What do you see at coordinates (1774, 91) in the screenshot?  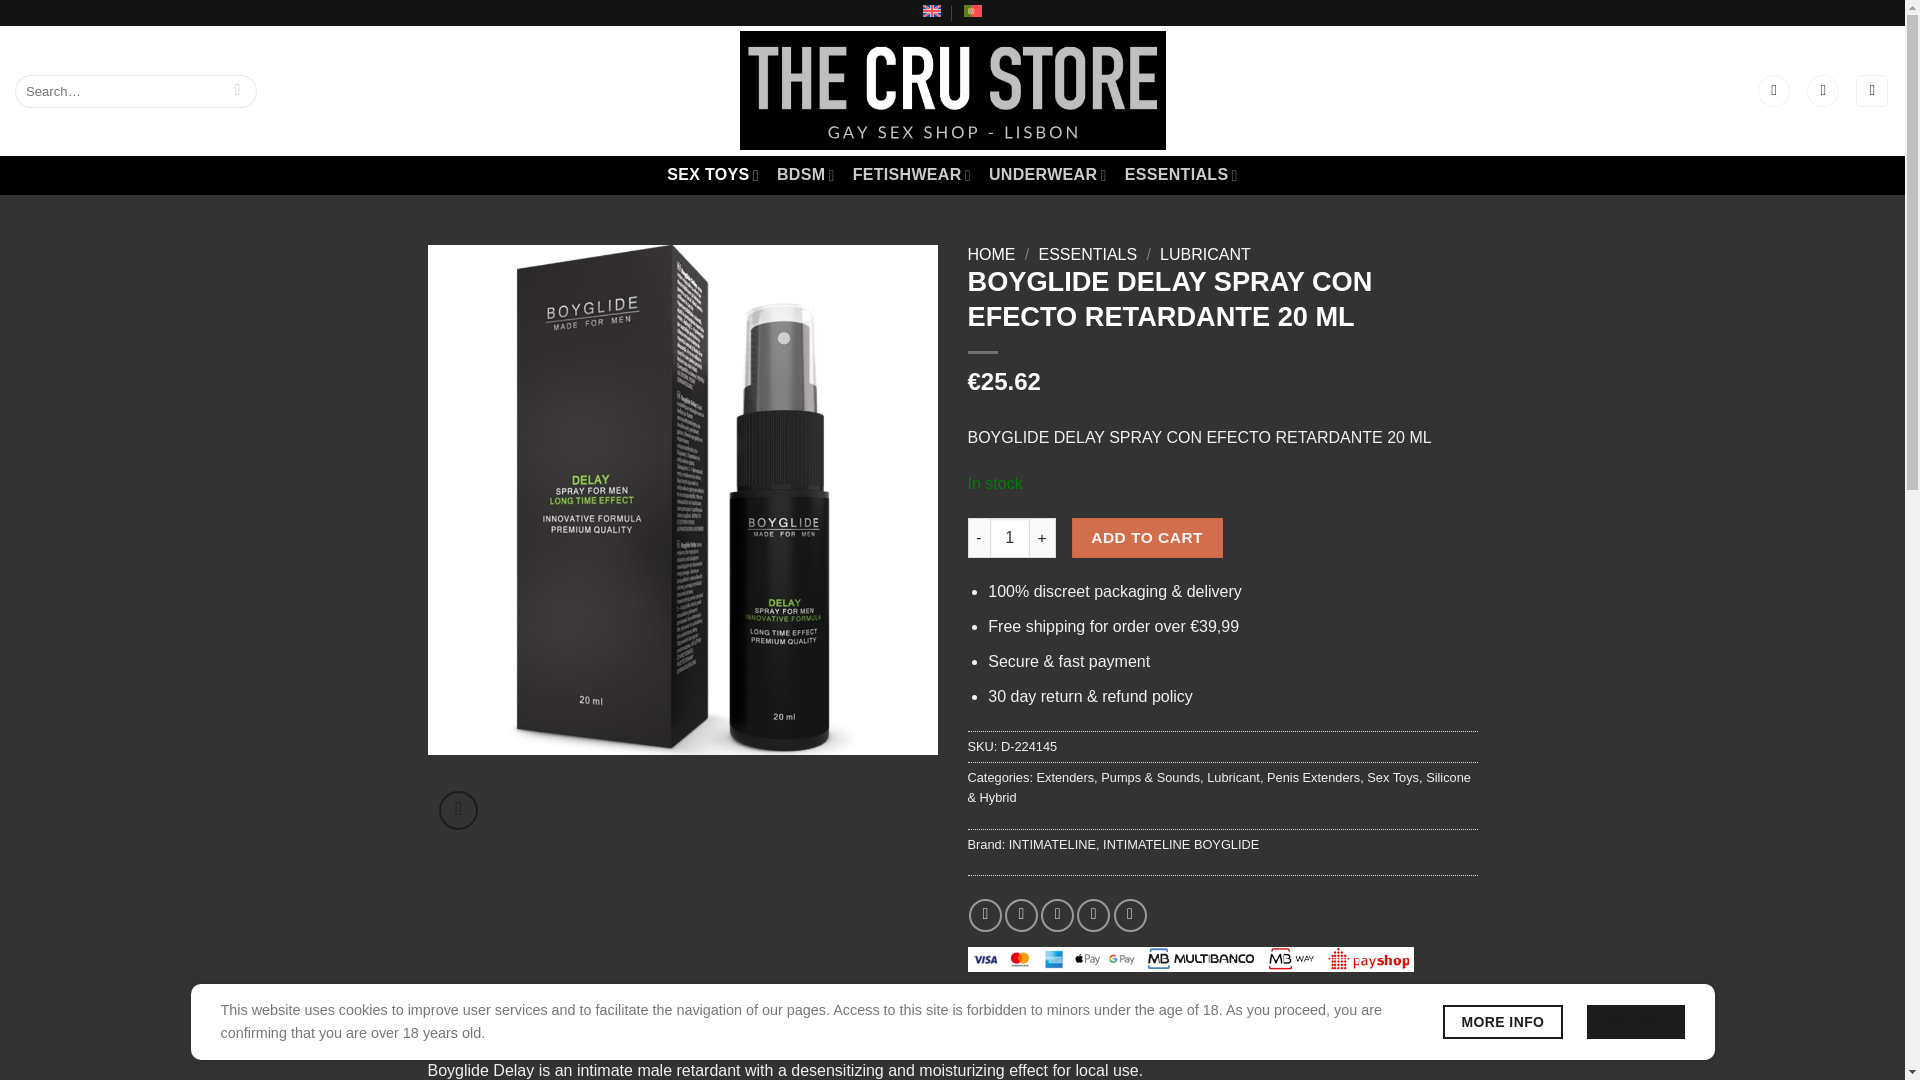 I see `Login` at bounding box center [1774, 91].